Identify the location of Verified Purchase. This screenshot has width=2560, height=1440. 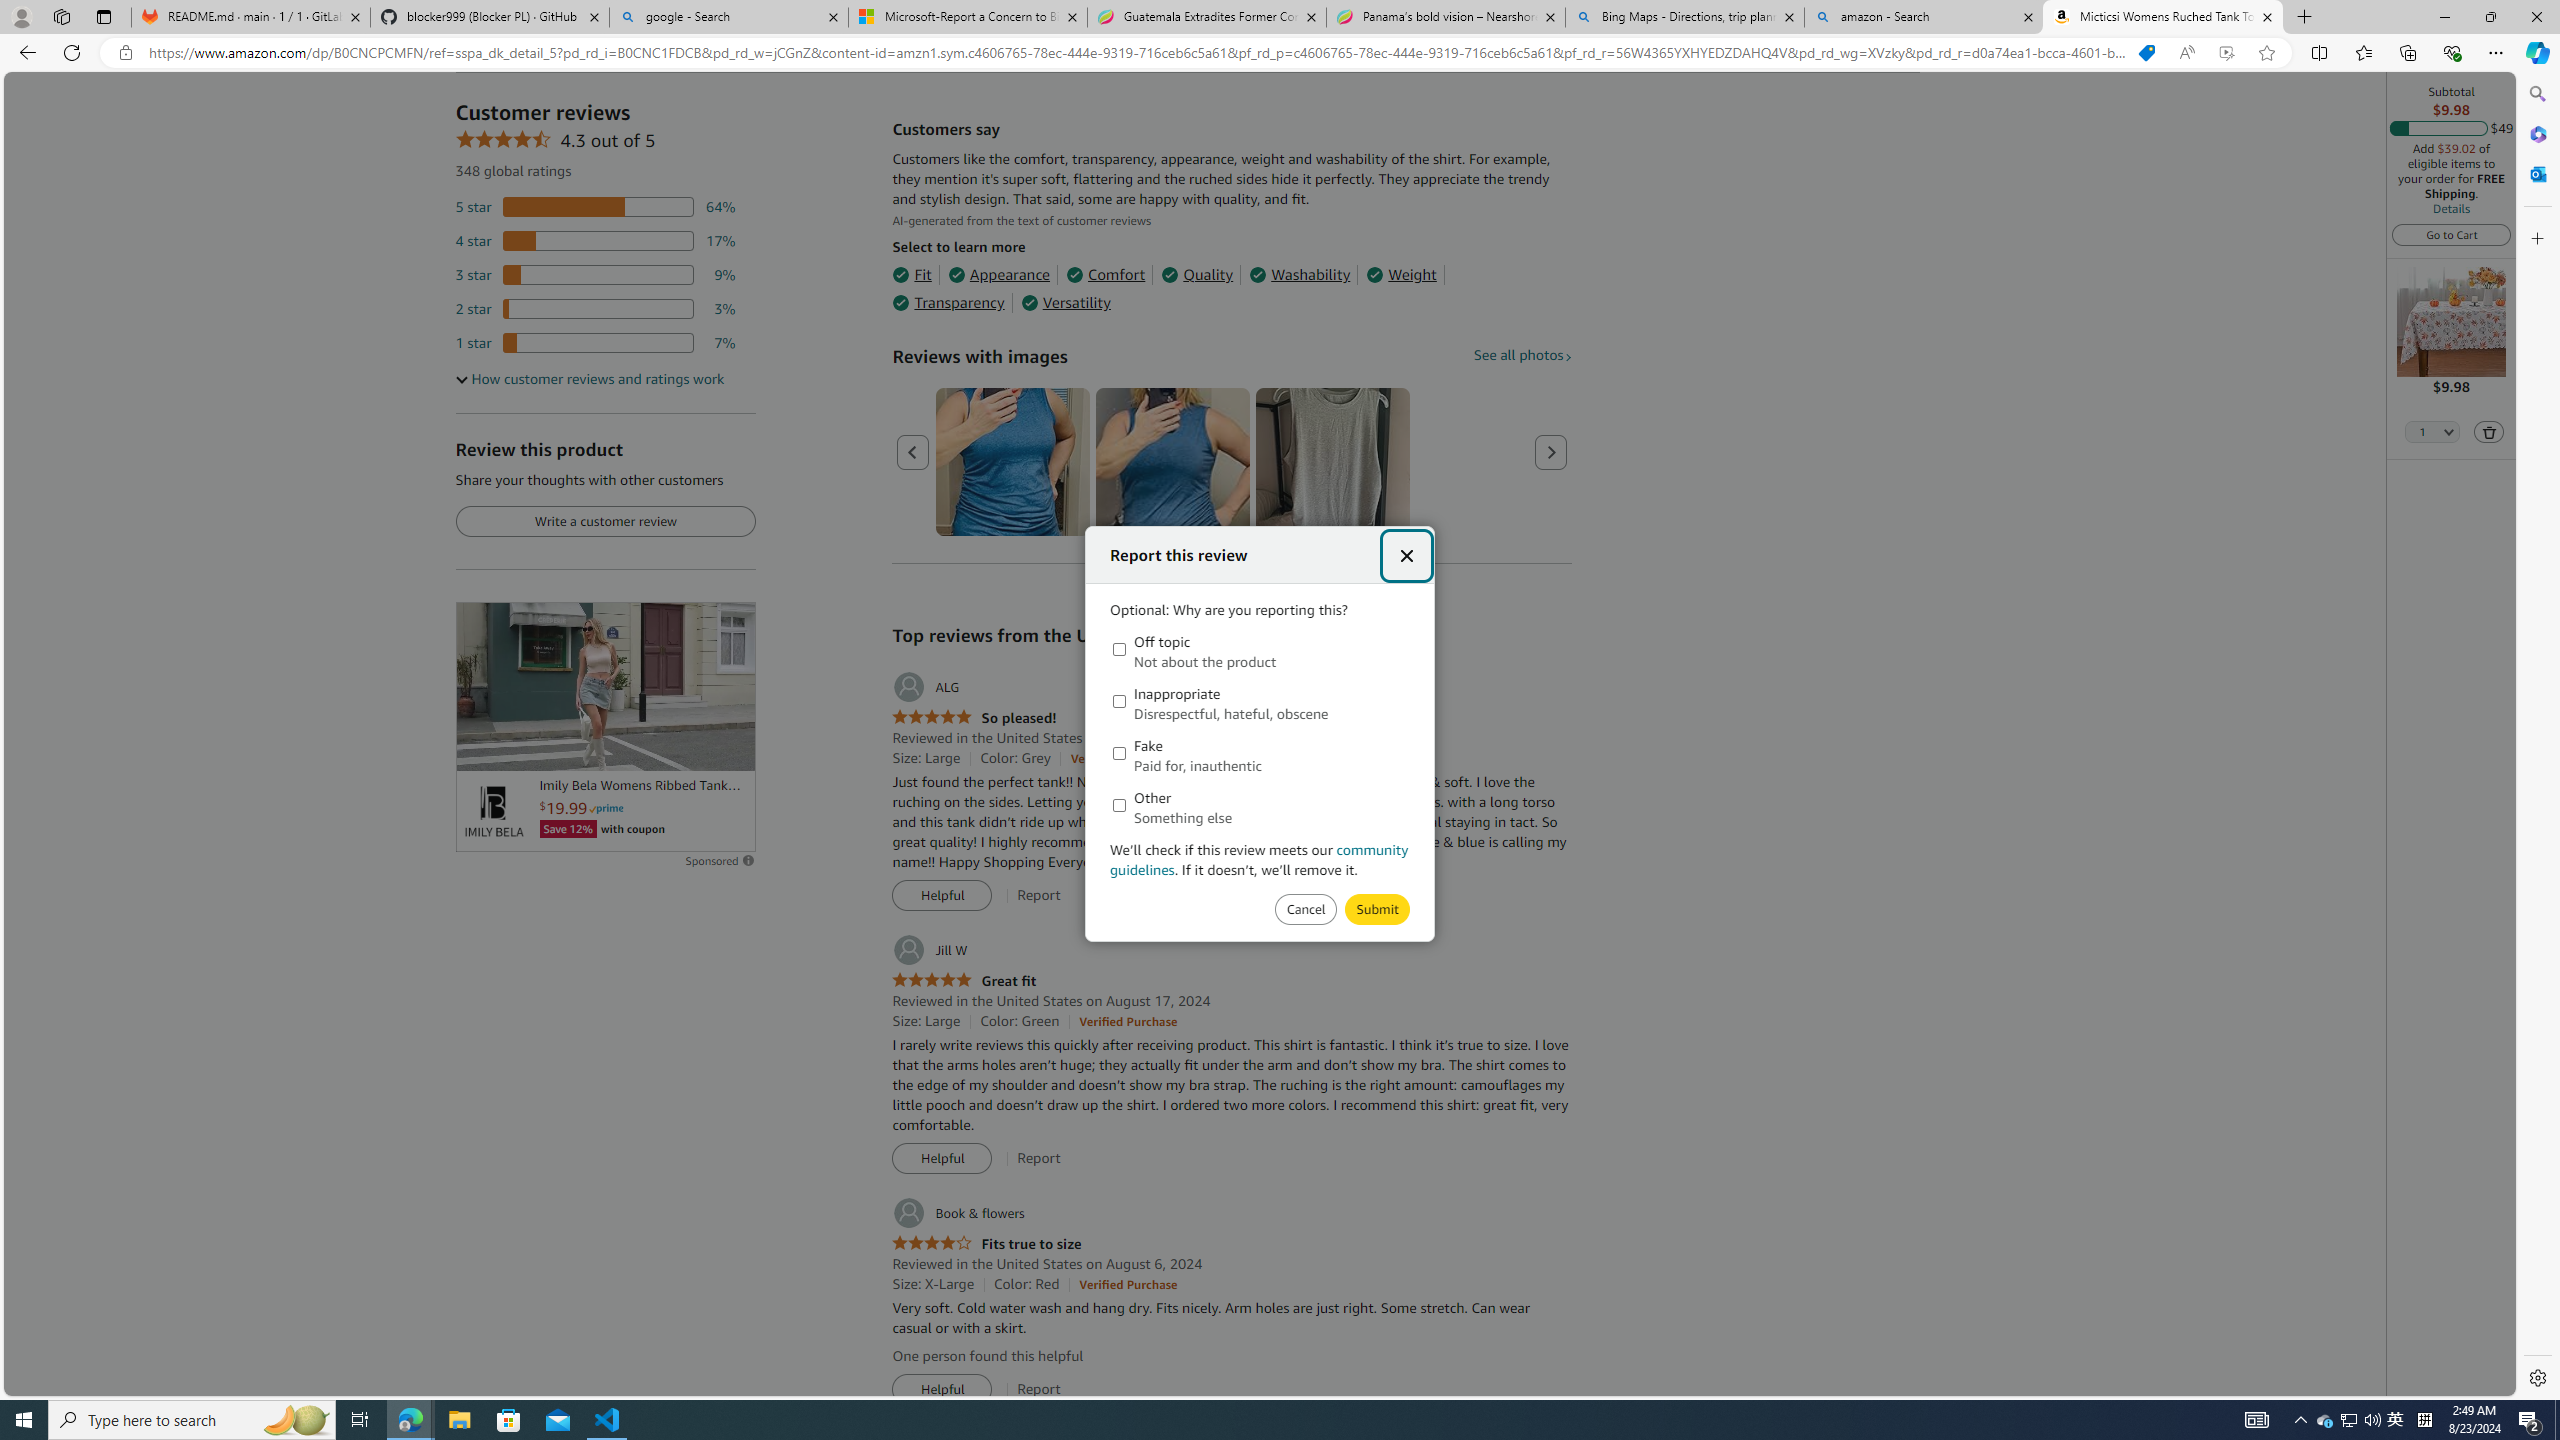
(1127, 1284).